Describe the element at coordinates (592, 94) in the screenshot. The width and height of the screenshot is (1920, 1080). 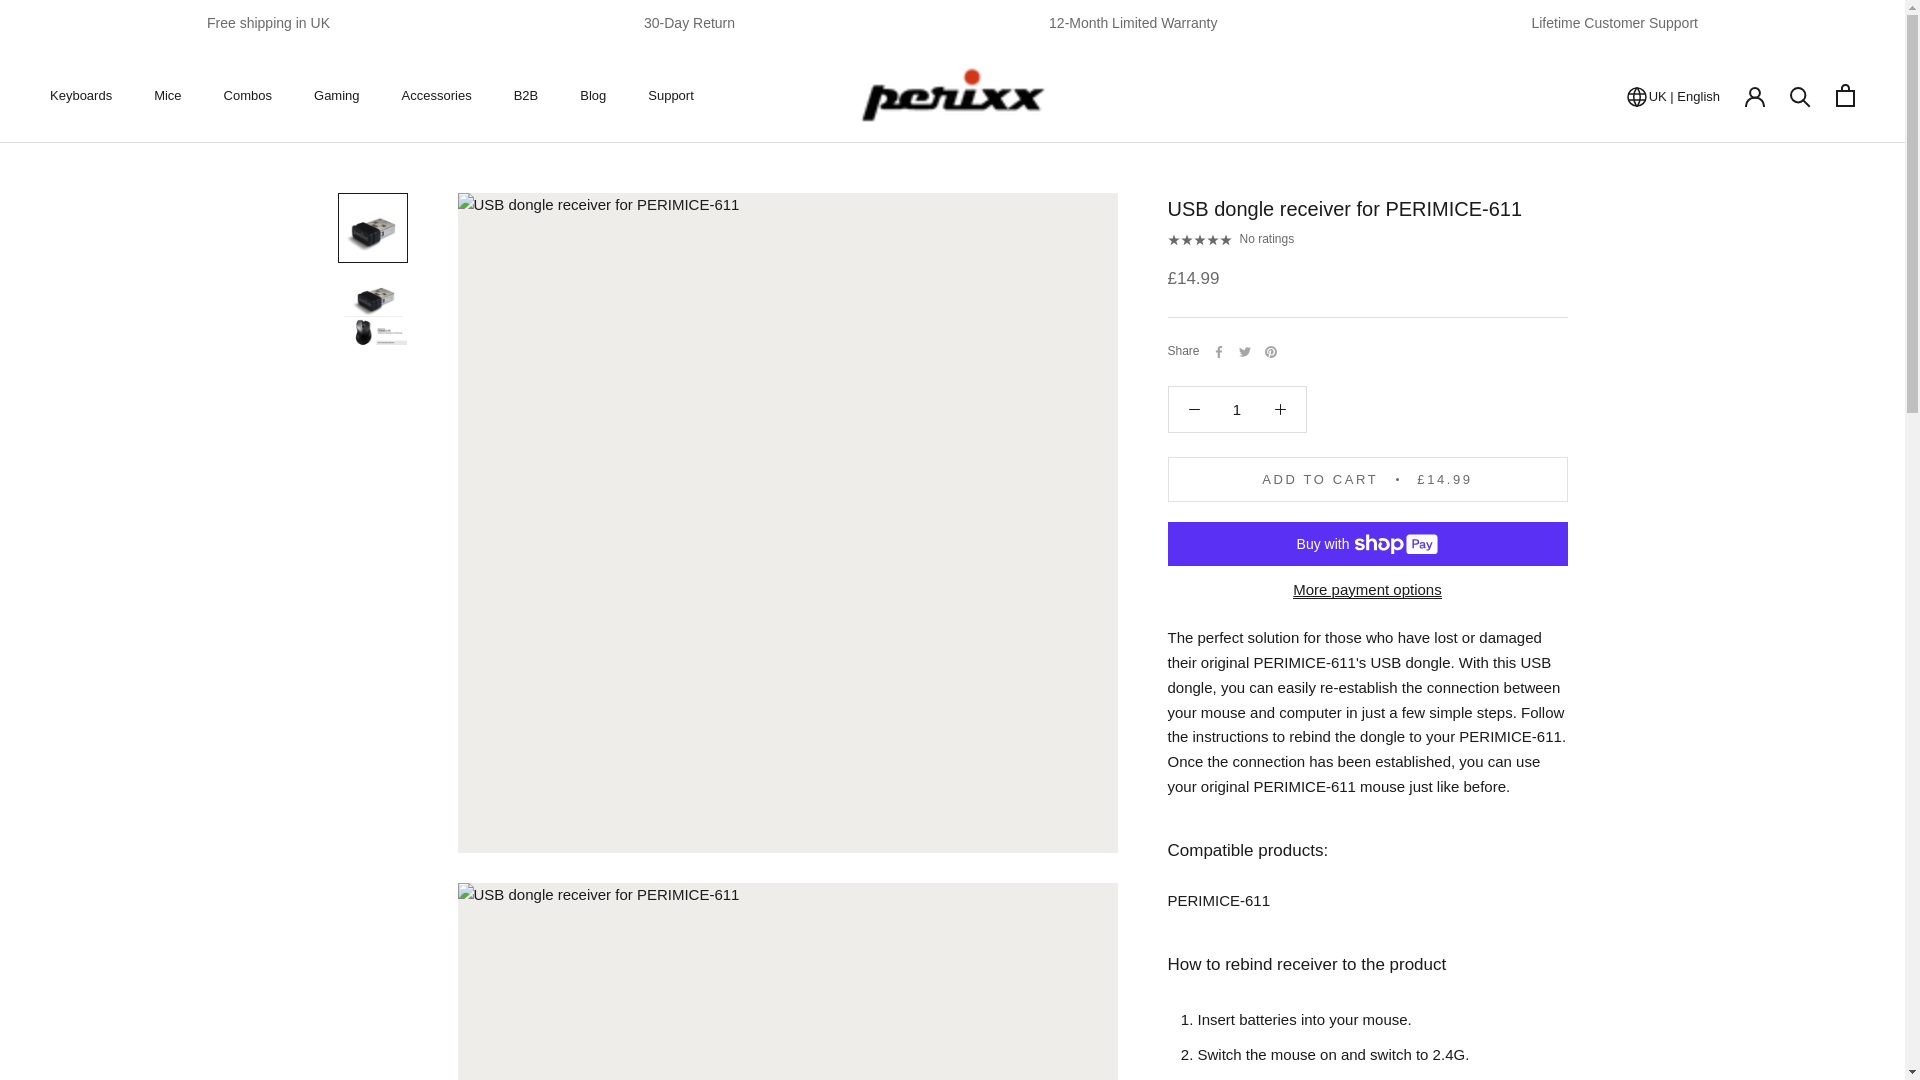
I see `1` at that location.